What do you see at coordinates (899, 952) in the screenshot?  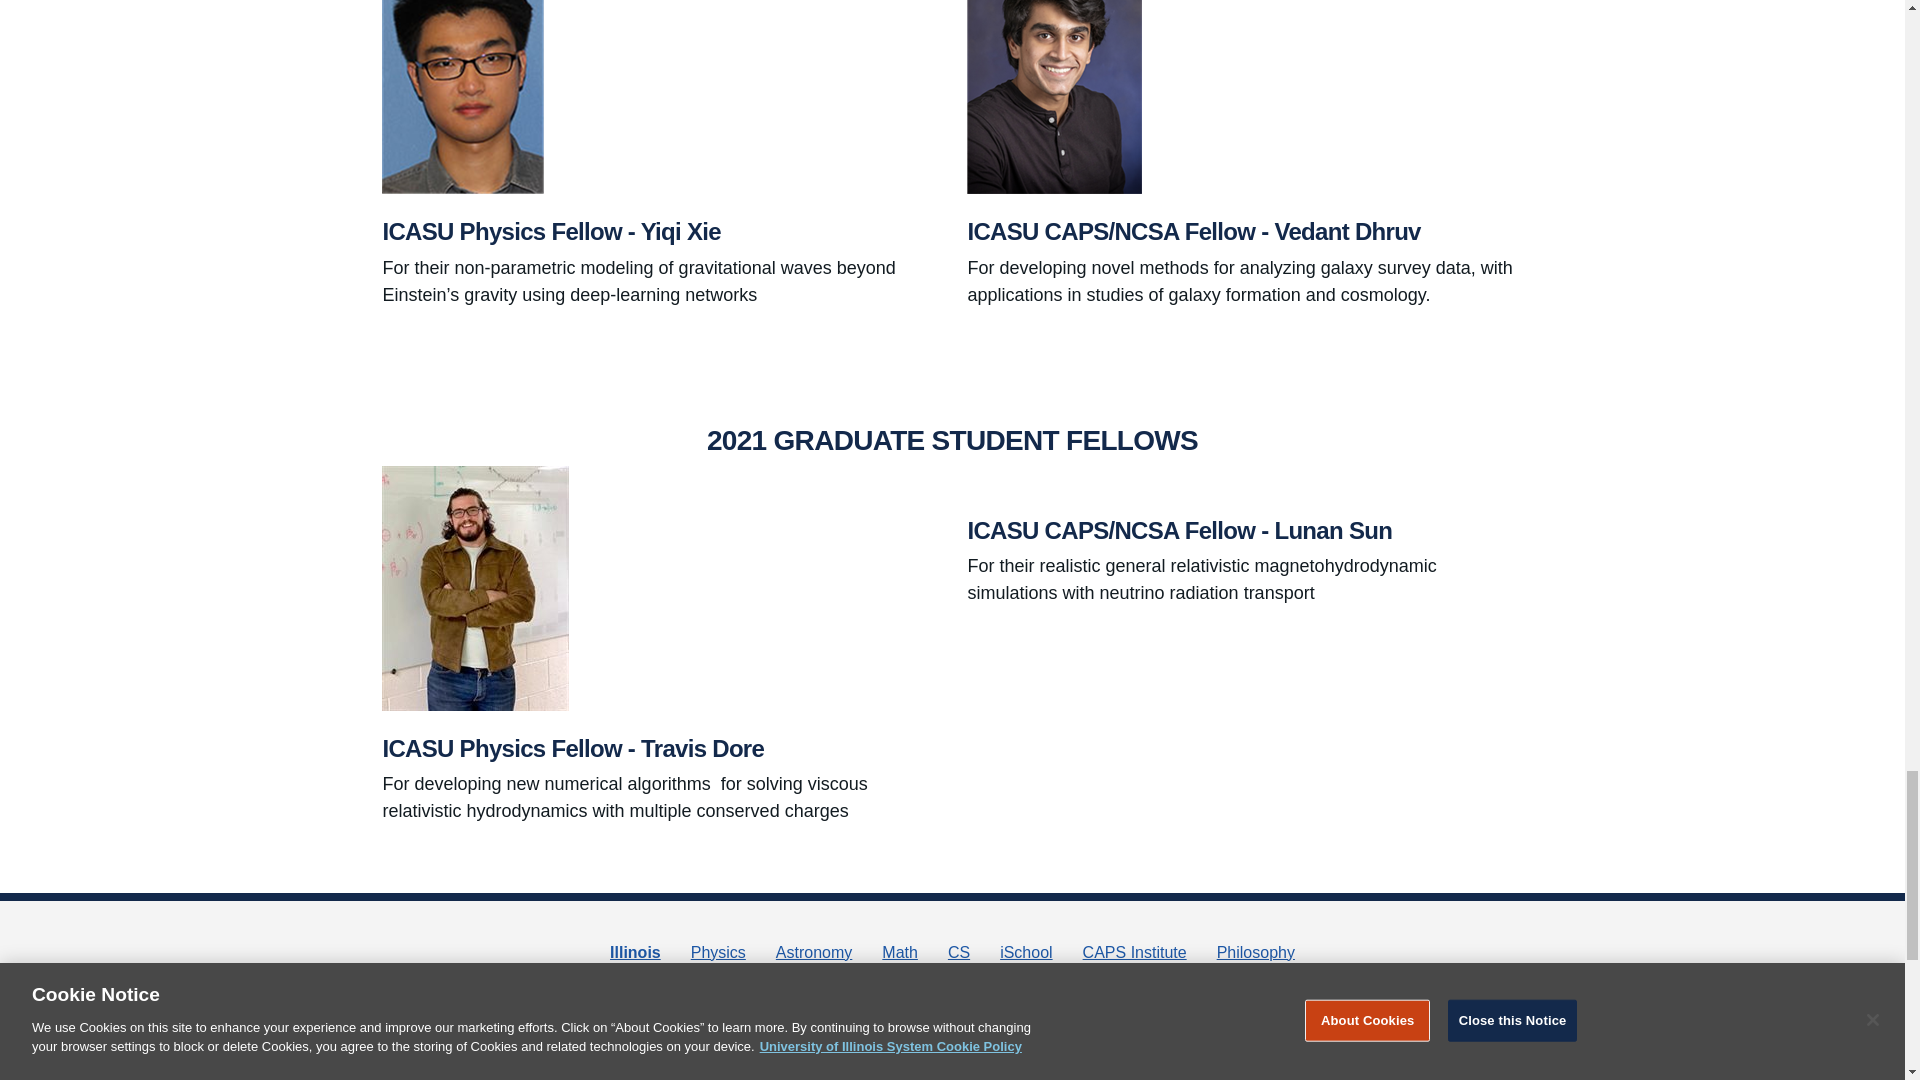 I see `Department of Math` at bounding box center [899, 952].